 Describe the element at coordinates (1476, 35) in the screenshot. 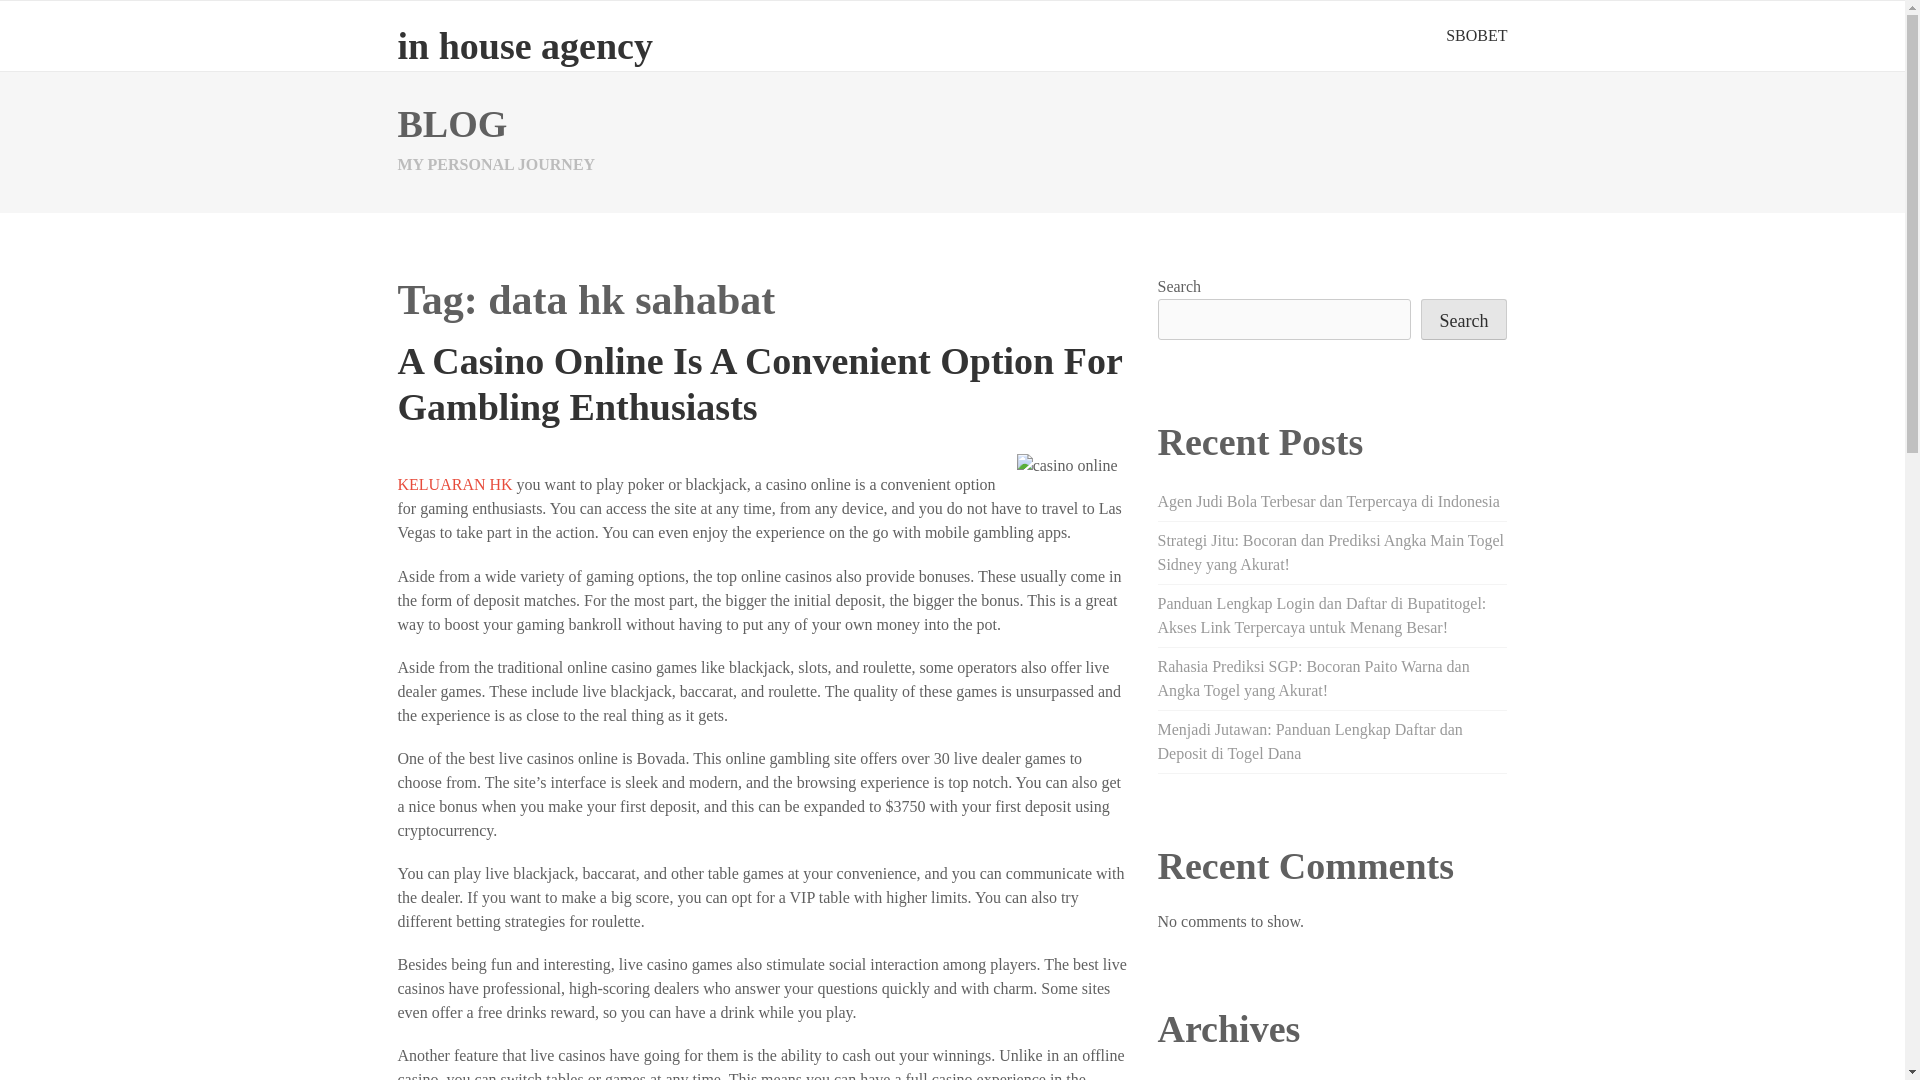

I see `SBOBET` at that location.